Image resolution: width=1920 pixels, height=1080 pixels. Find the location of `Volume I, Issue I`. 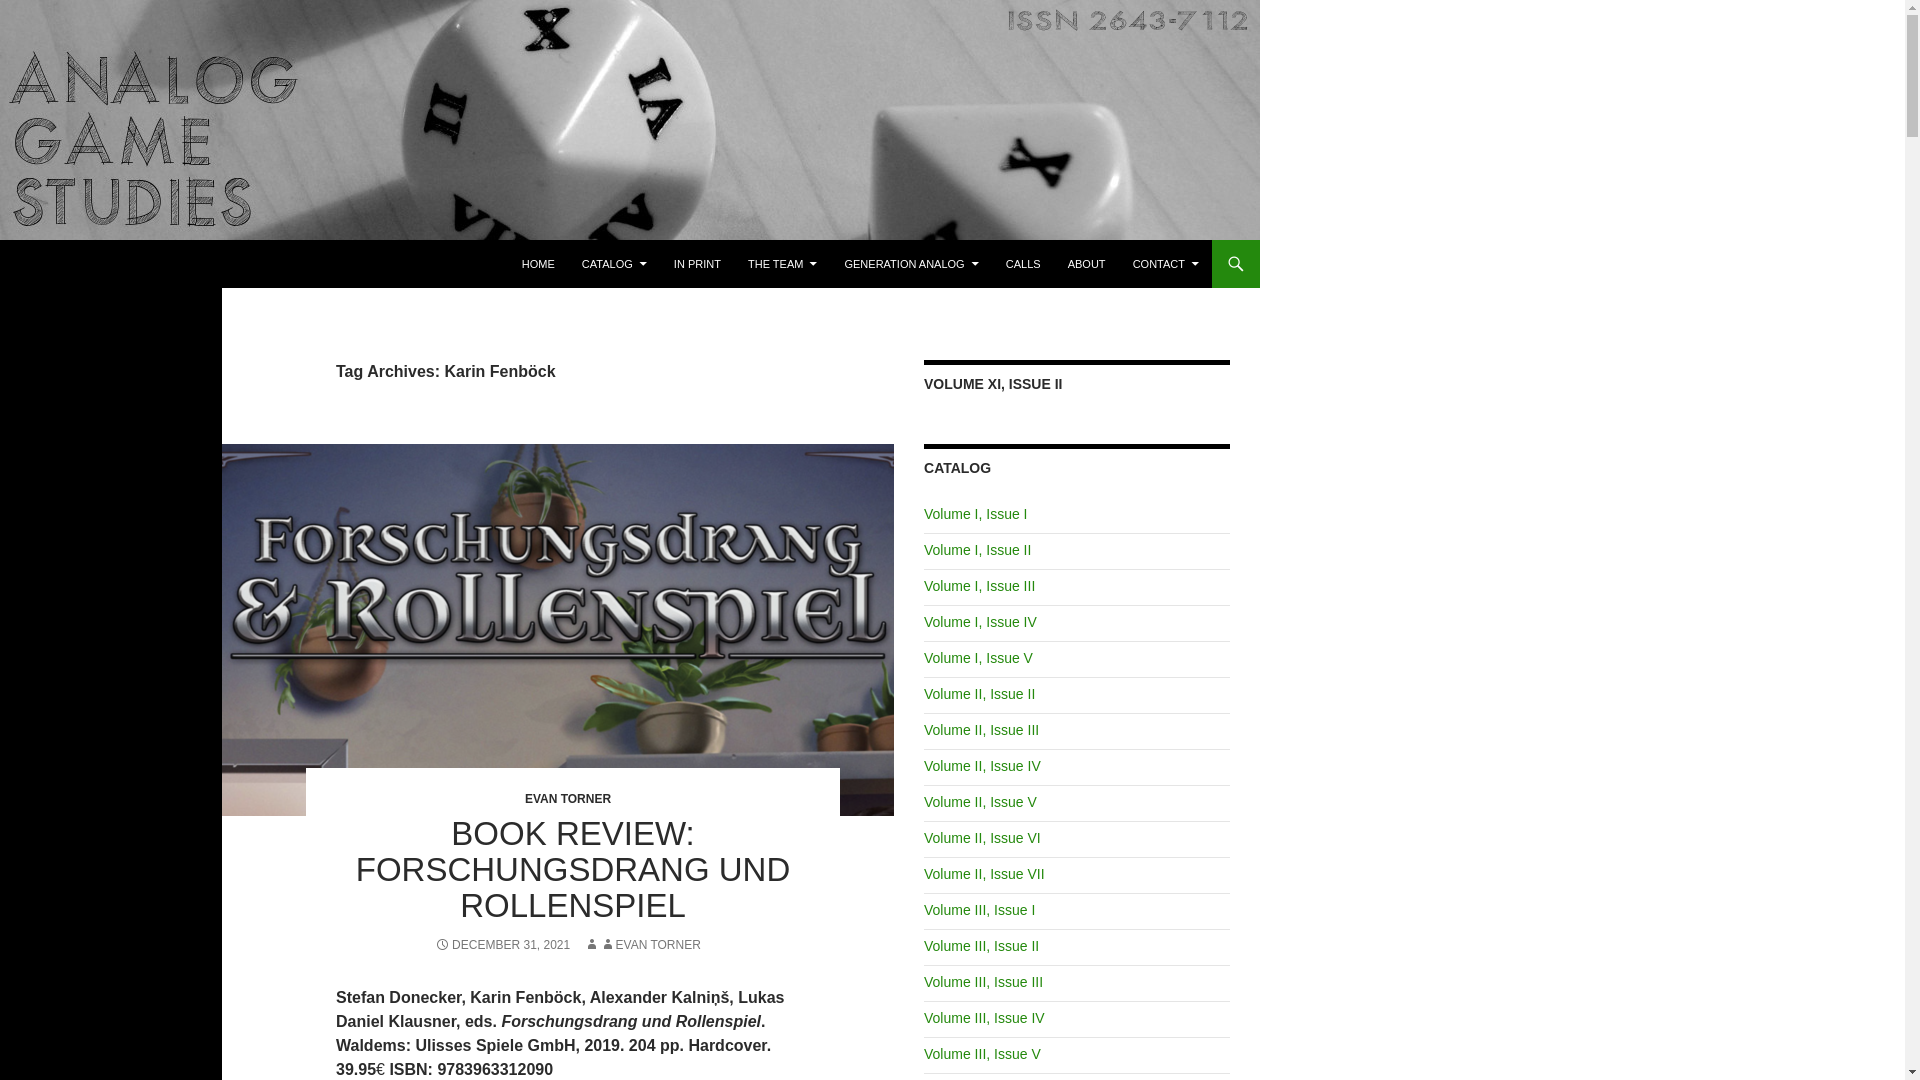

Volume I, Issue I is located at coordinates (975, 514).